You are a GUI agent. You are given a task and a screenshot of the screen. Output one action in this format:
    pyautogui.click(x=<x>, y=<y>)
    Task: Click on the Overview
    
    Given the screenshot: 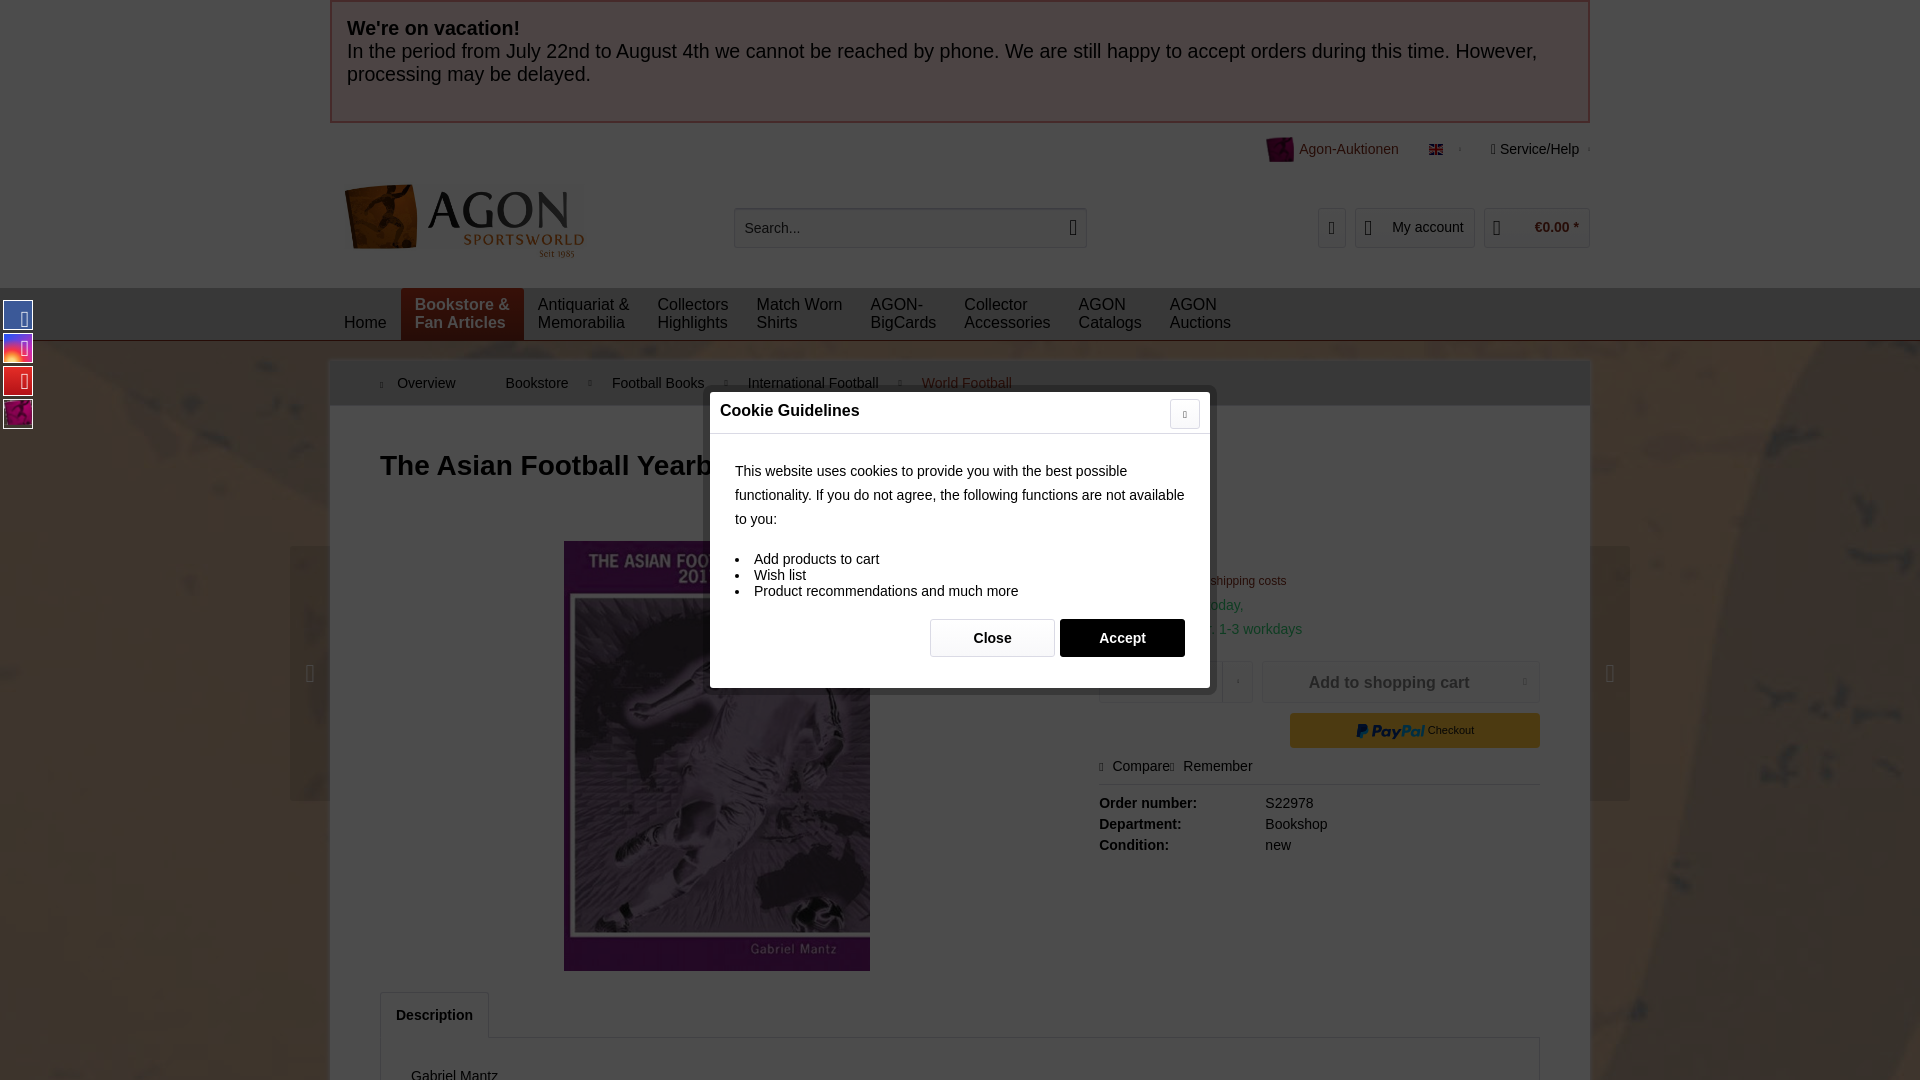 What is the action you would take?
    pyautogui.click(x=1110, y=314)
    